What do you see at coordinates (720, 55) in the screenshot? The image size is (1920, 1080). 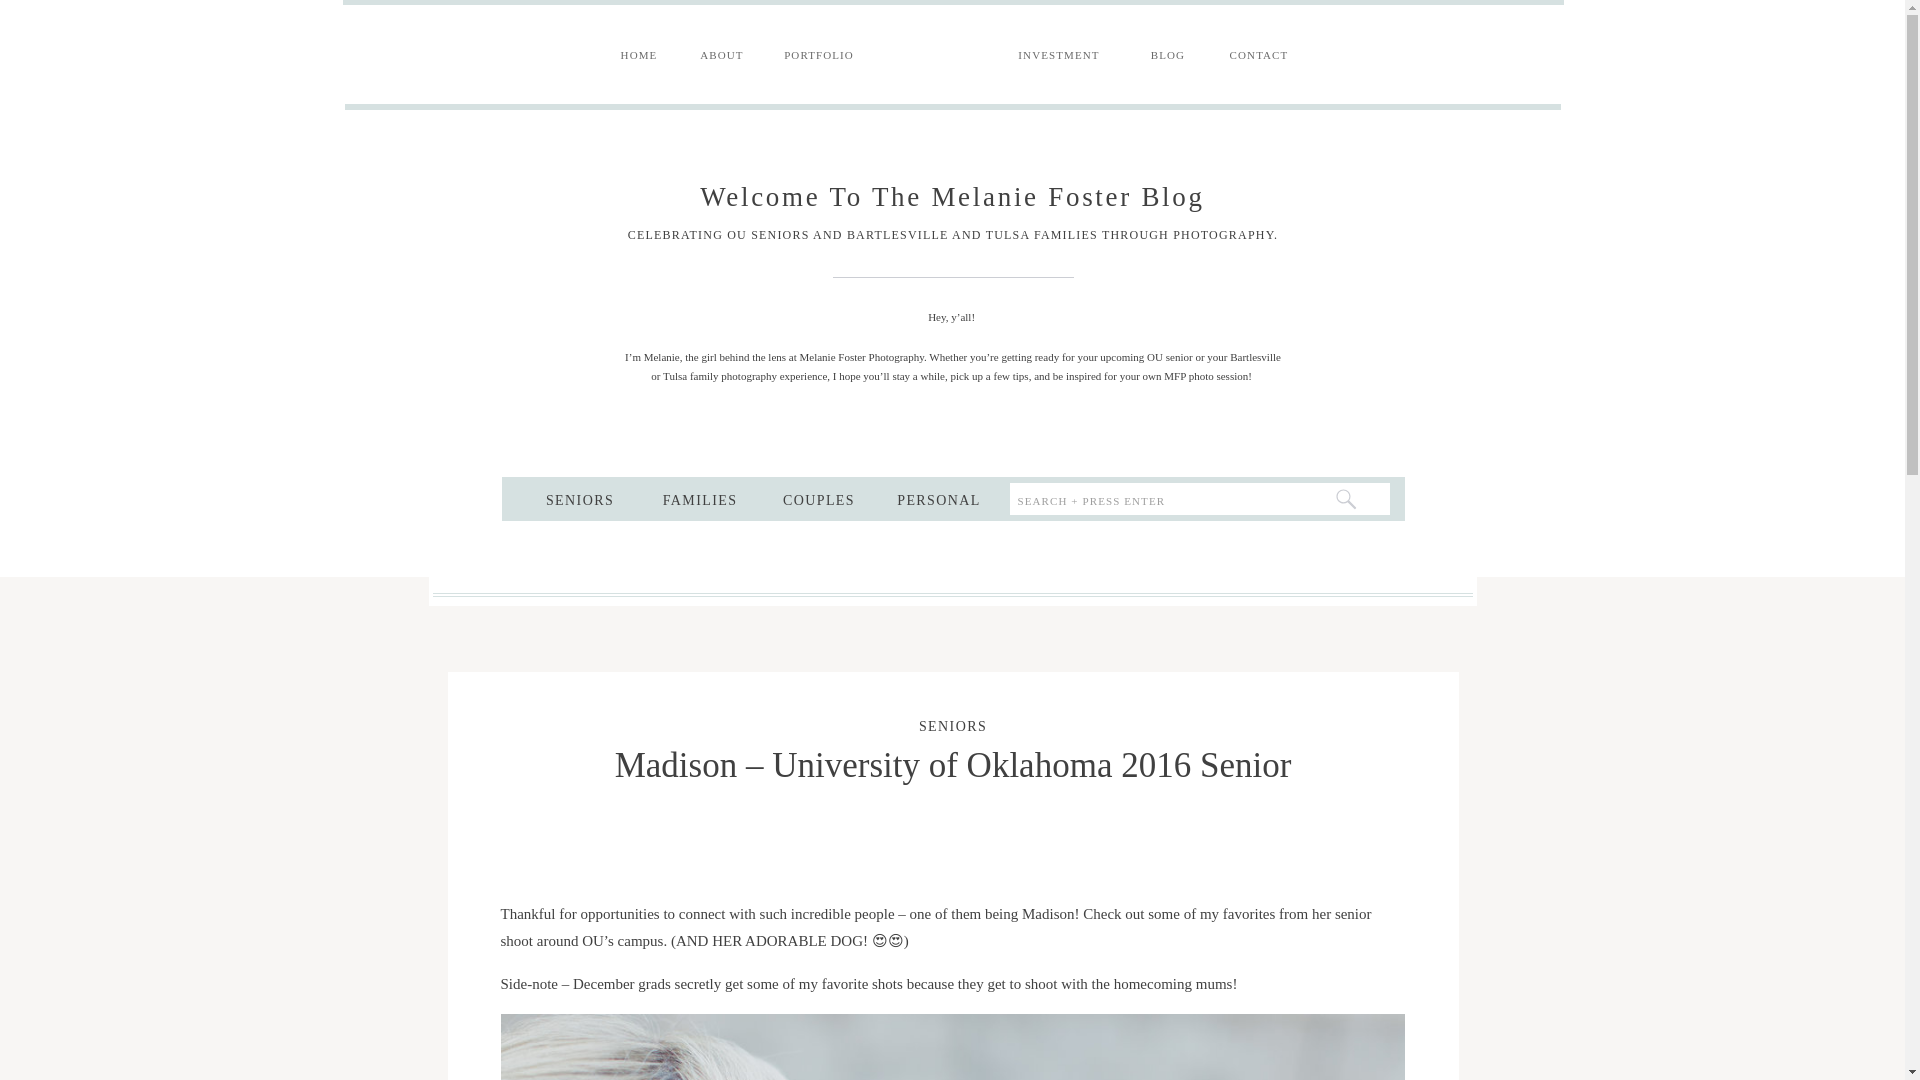 I see `ABOUT` at bounding box center [720, 55].